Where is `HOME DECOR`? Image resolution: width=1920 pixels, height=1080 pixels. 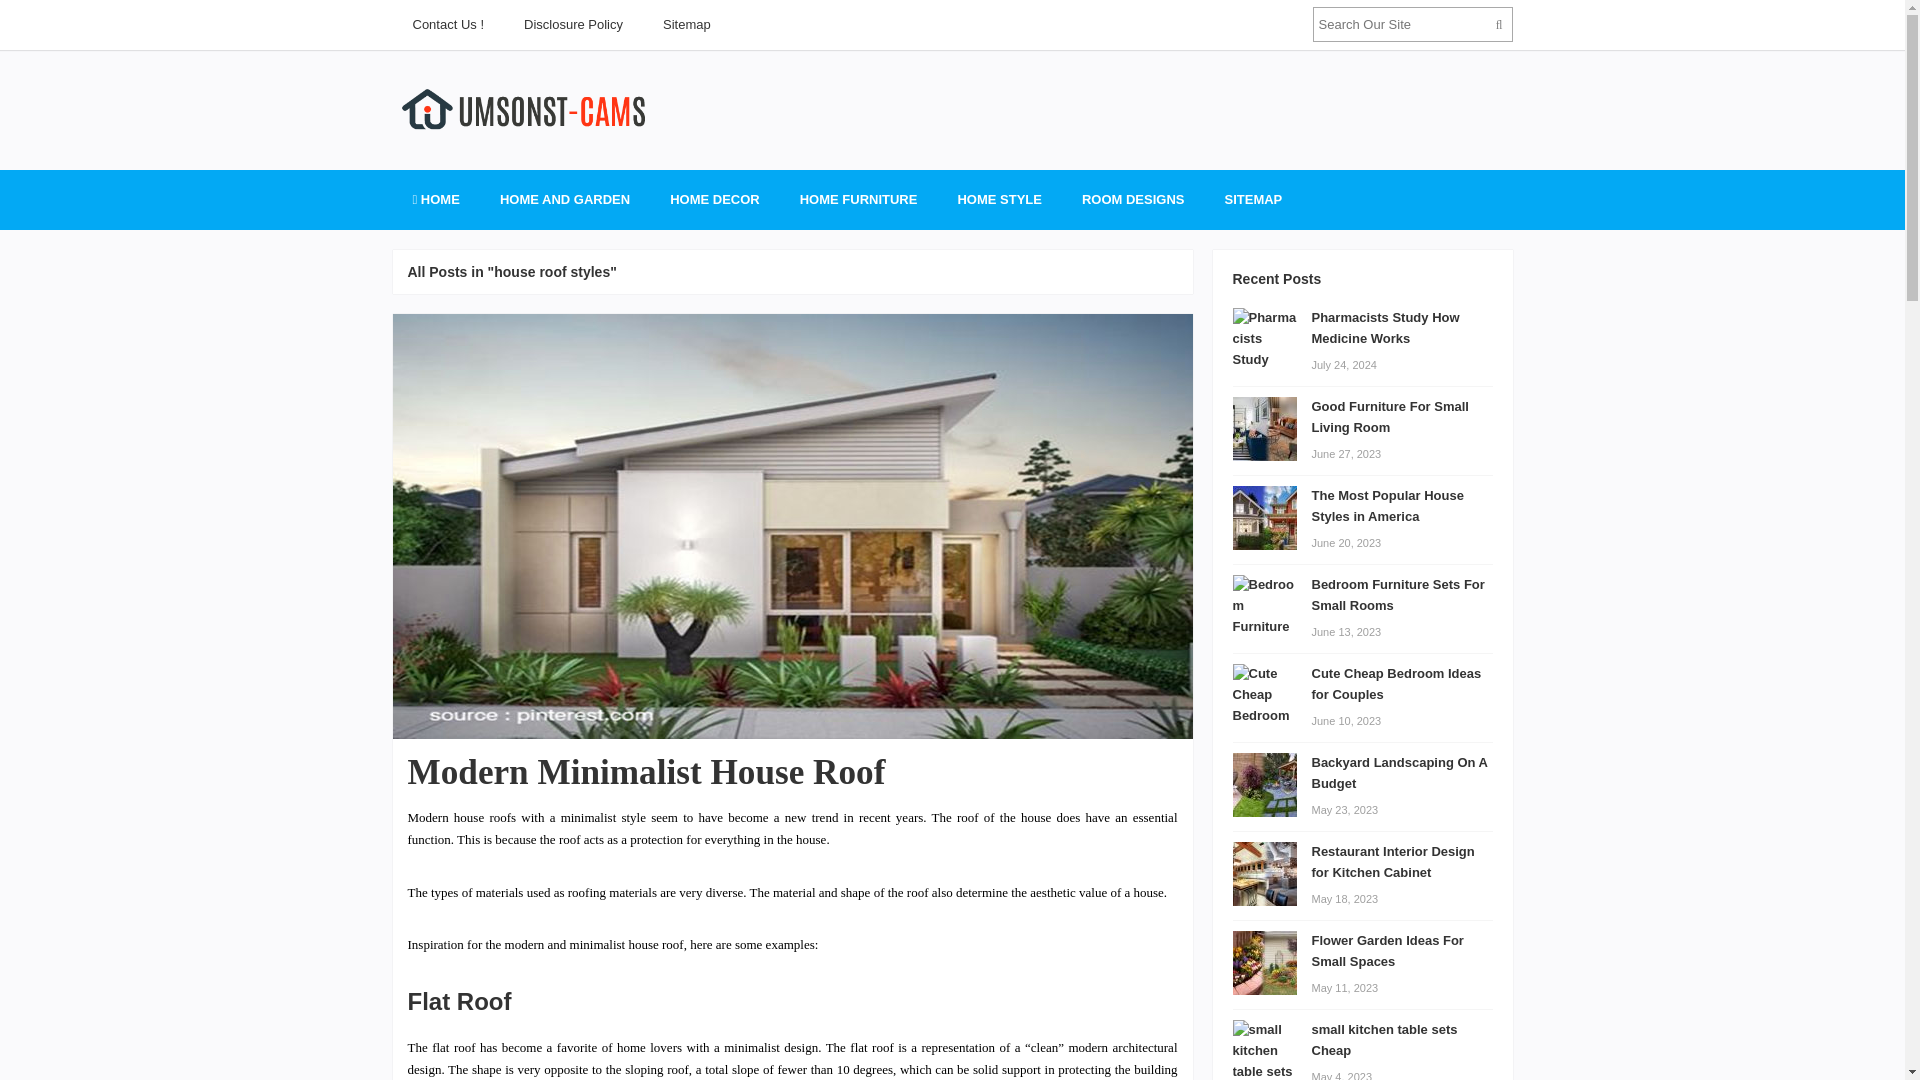
HOME DECOR is located at coordinates (714, 200).